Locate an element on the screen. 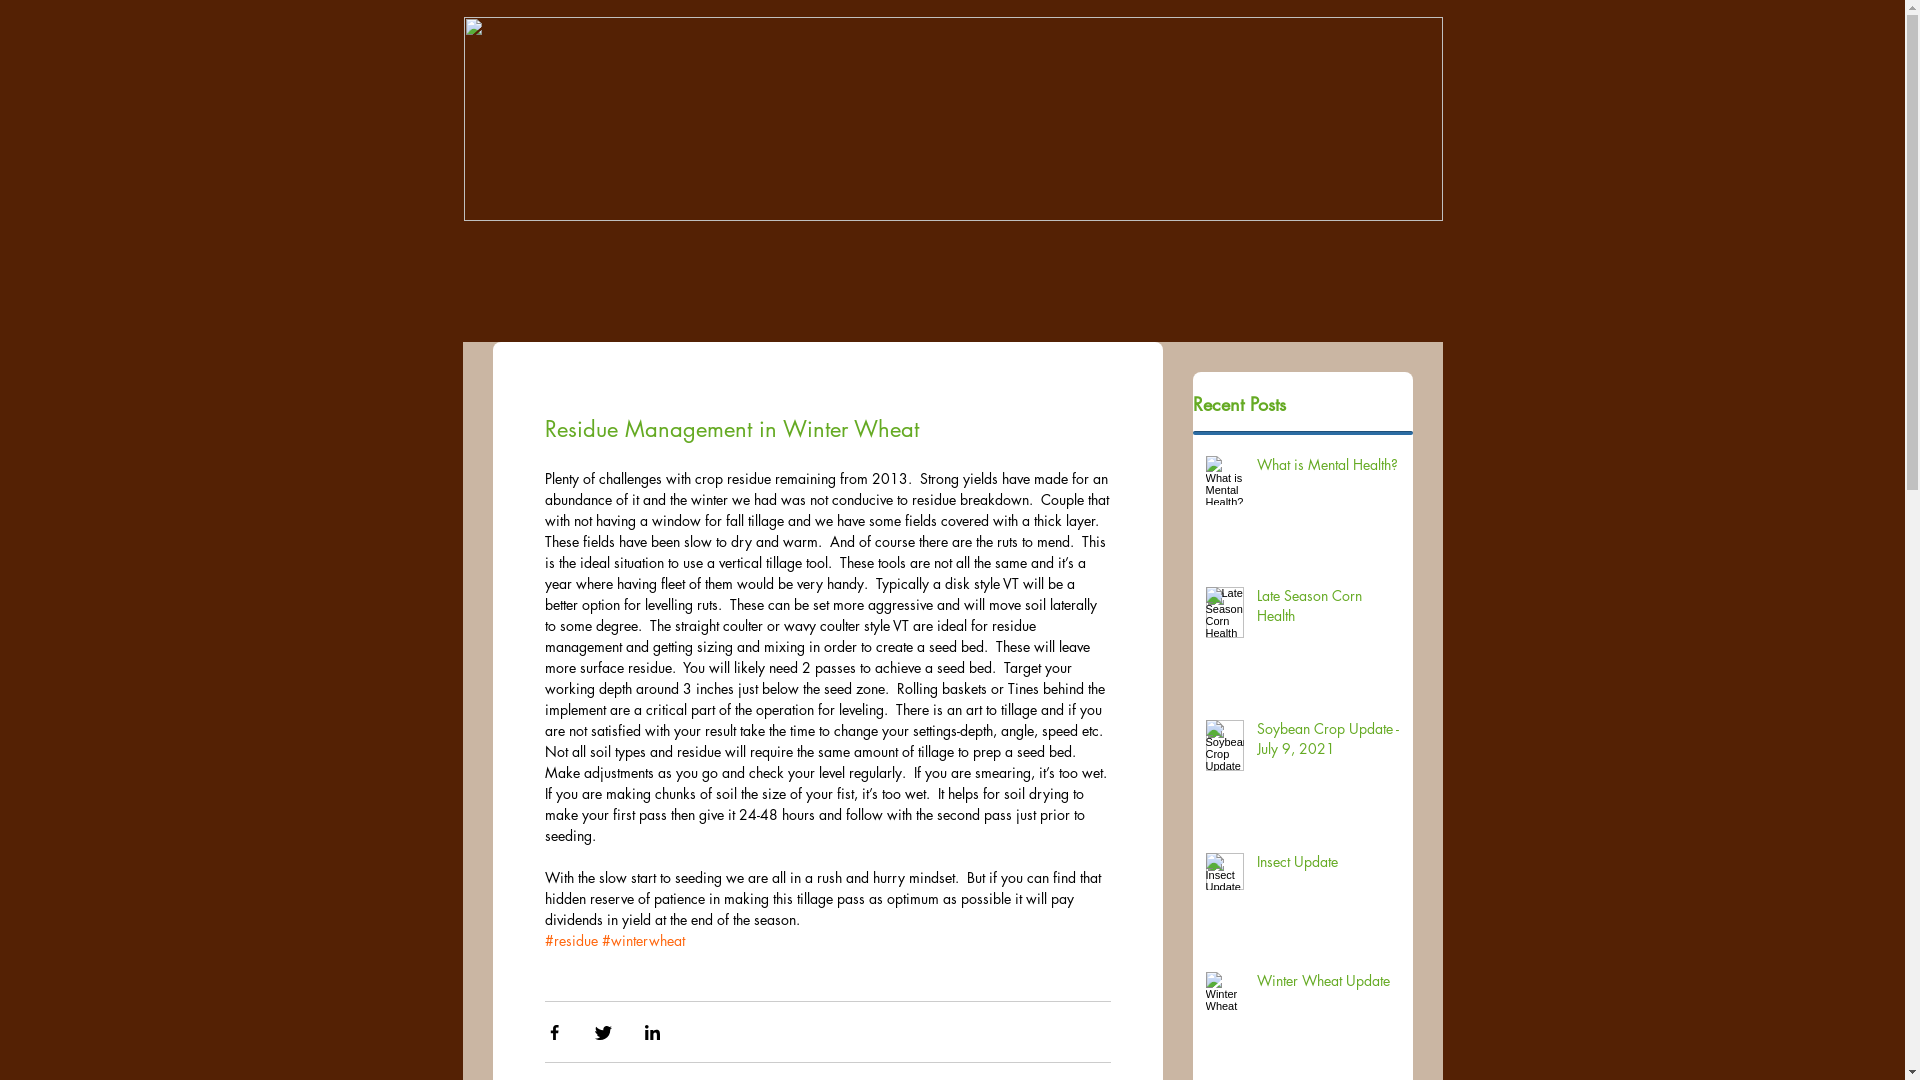 The width and height of the screenshot is (1920, 1080). Winter Wheat Update is located at coordinates (1328, 985).